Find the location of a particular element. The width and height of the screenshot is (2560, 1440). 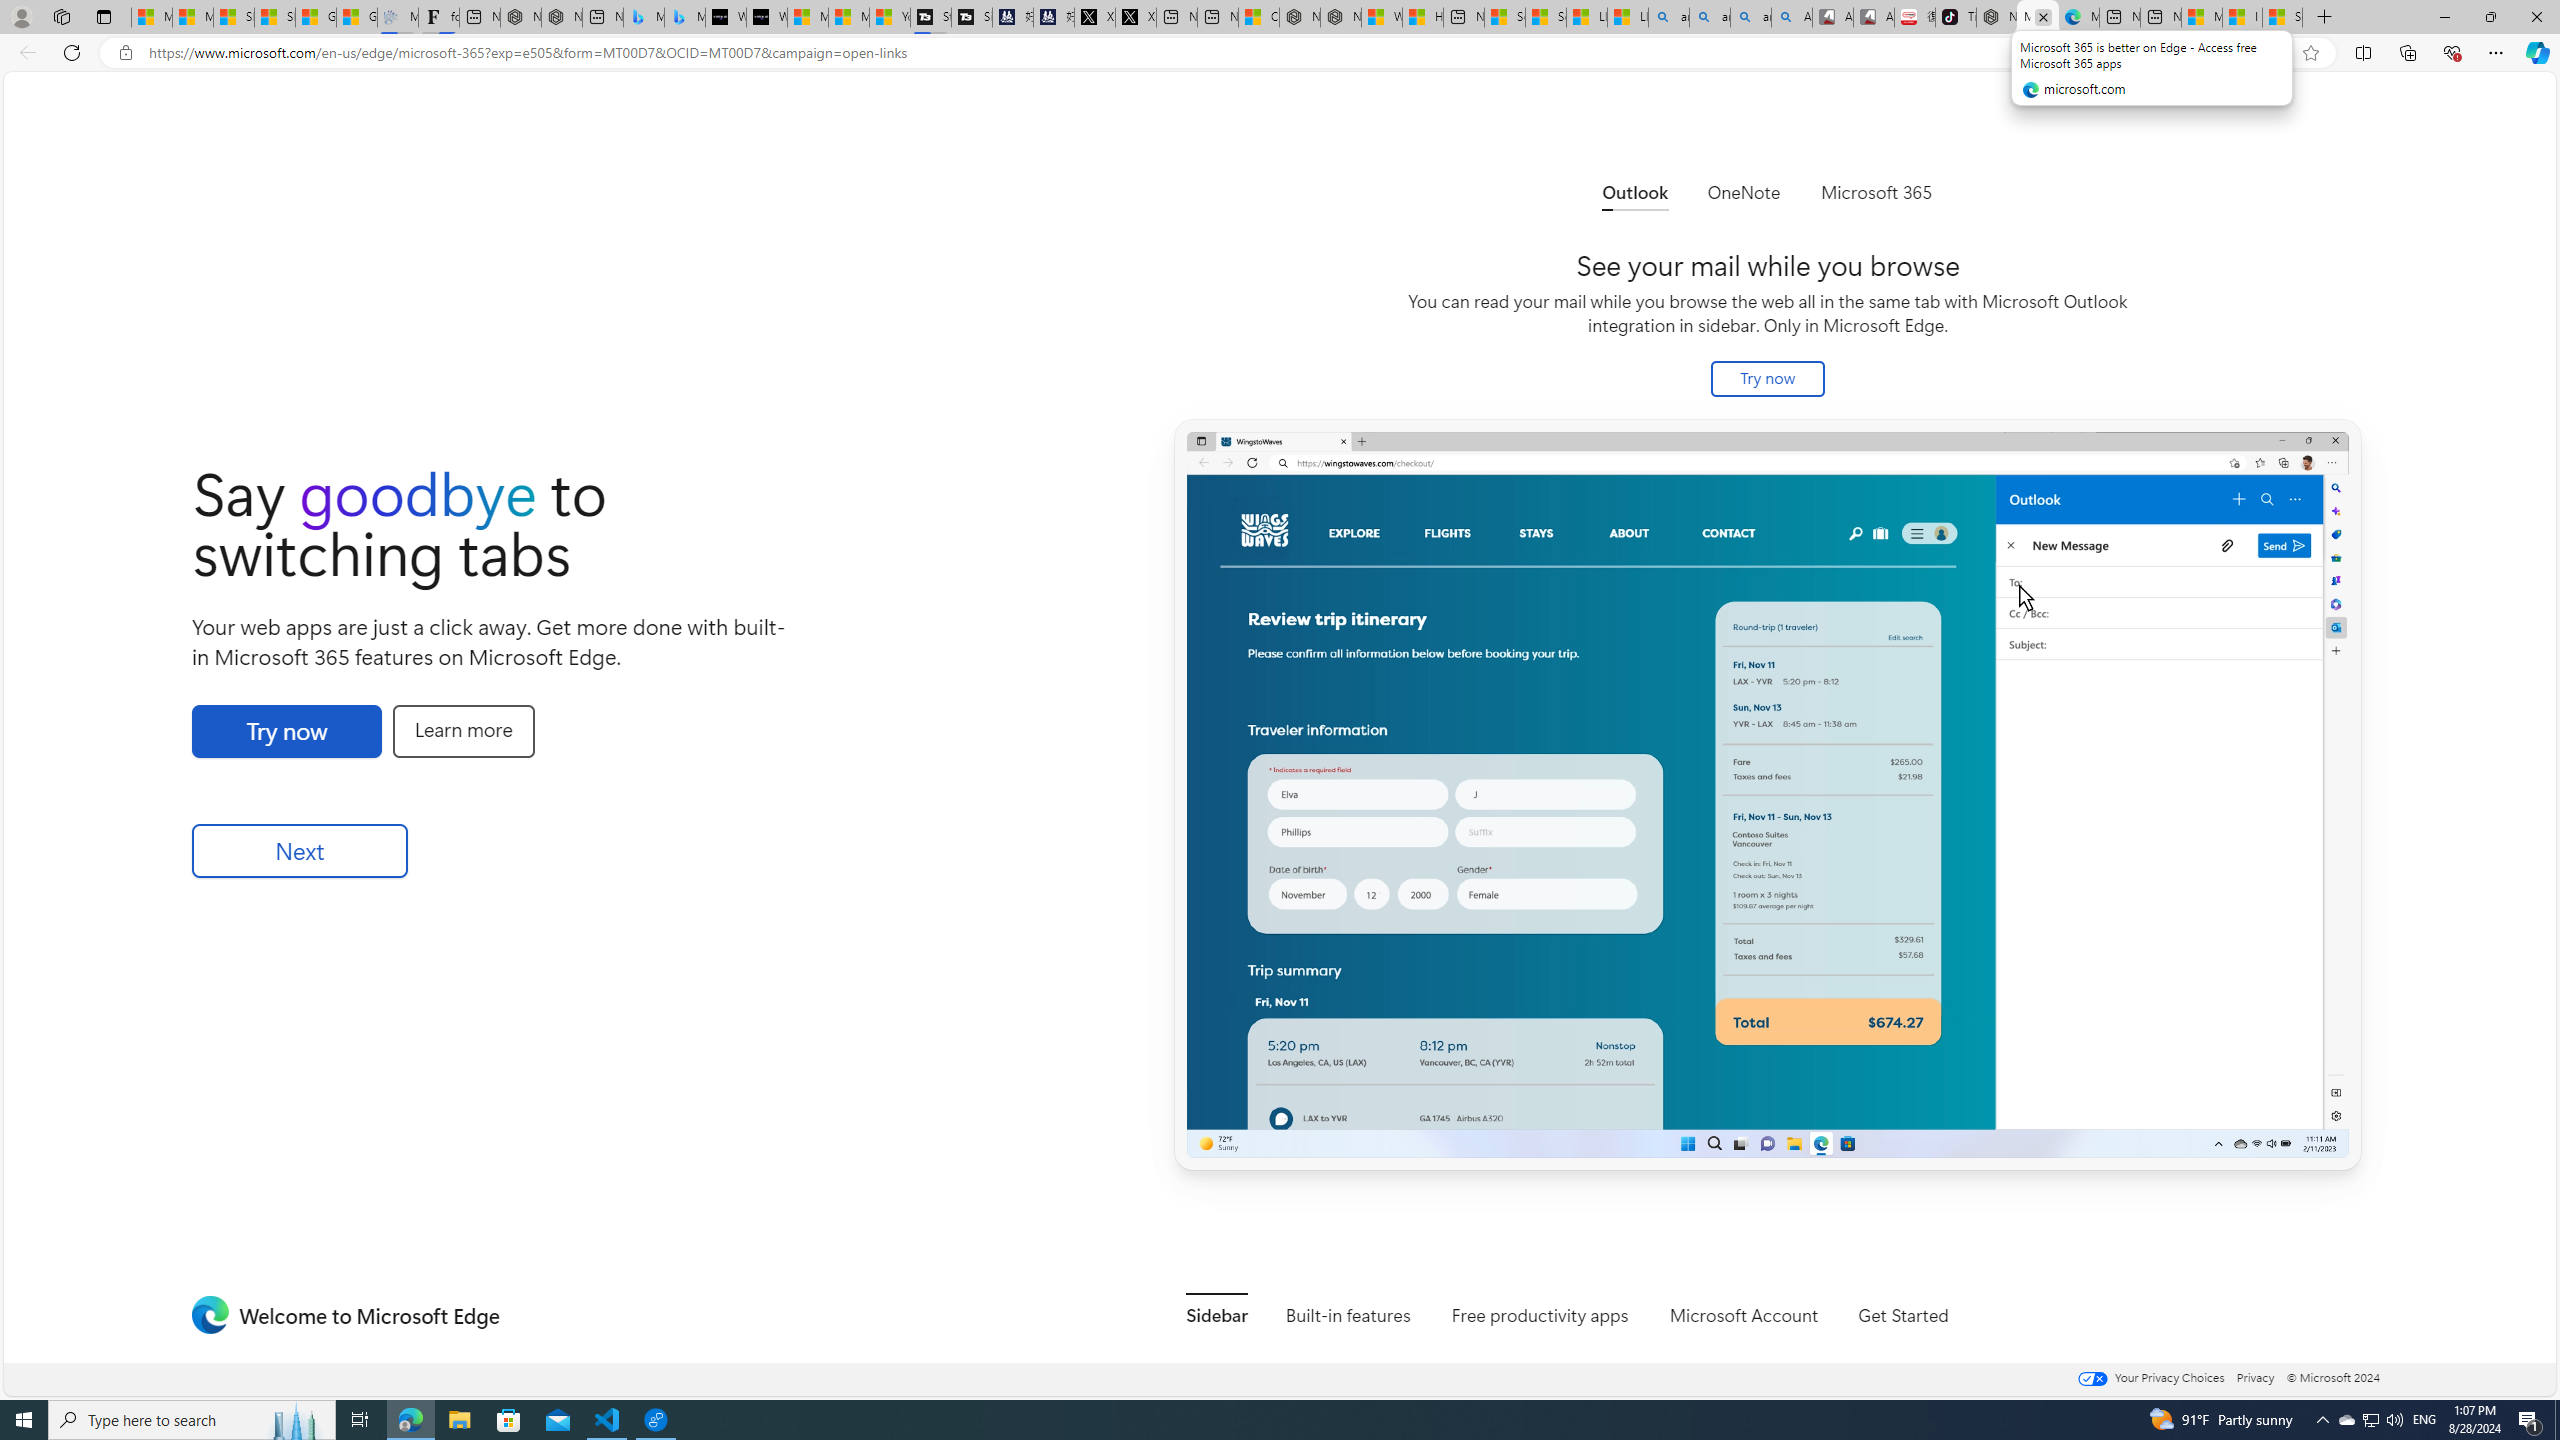

I Gained 20 Pounds of Muscle in 30 Days! | Watch is located at coordinates (2242, 17).